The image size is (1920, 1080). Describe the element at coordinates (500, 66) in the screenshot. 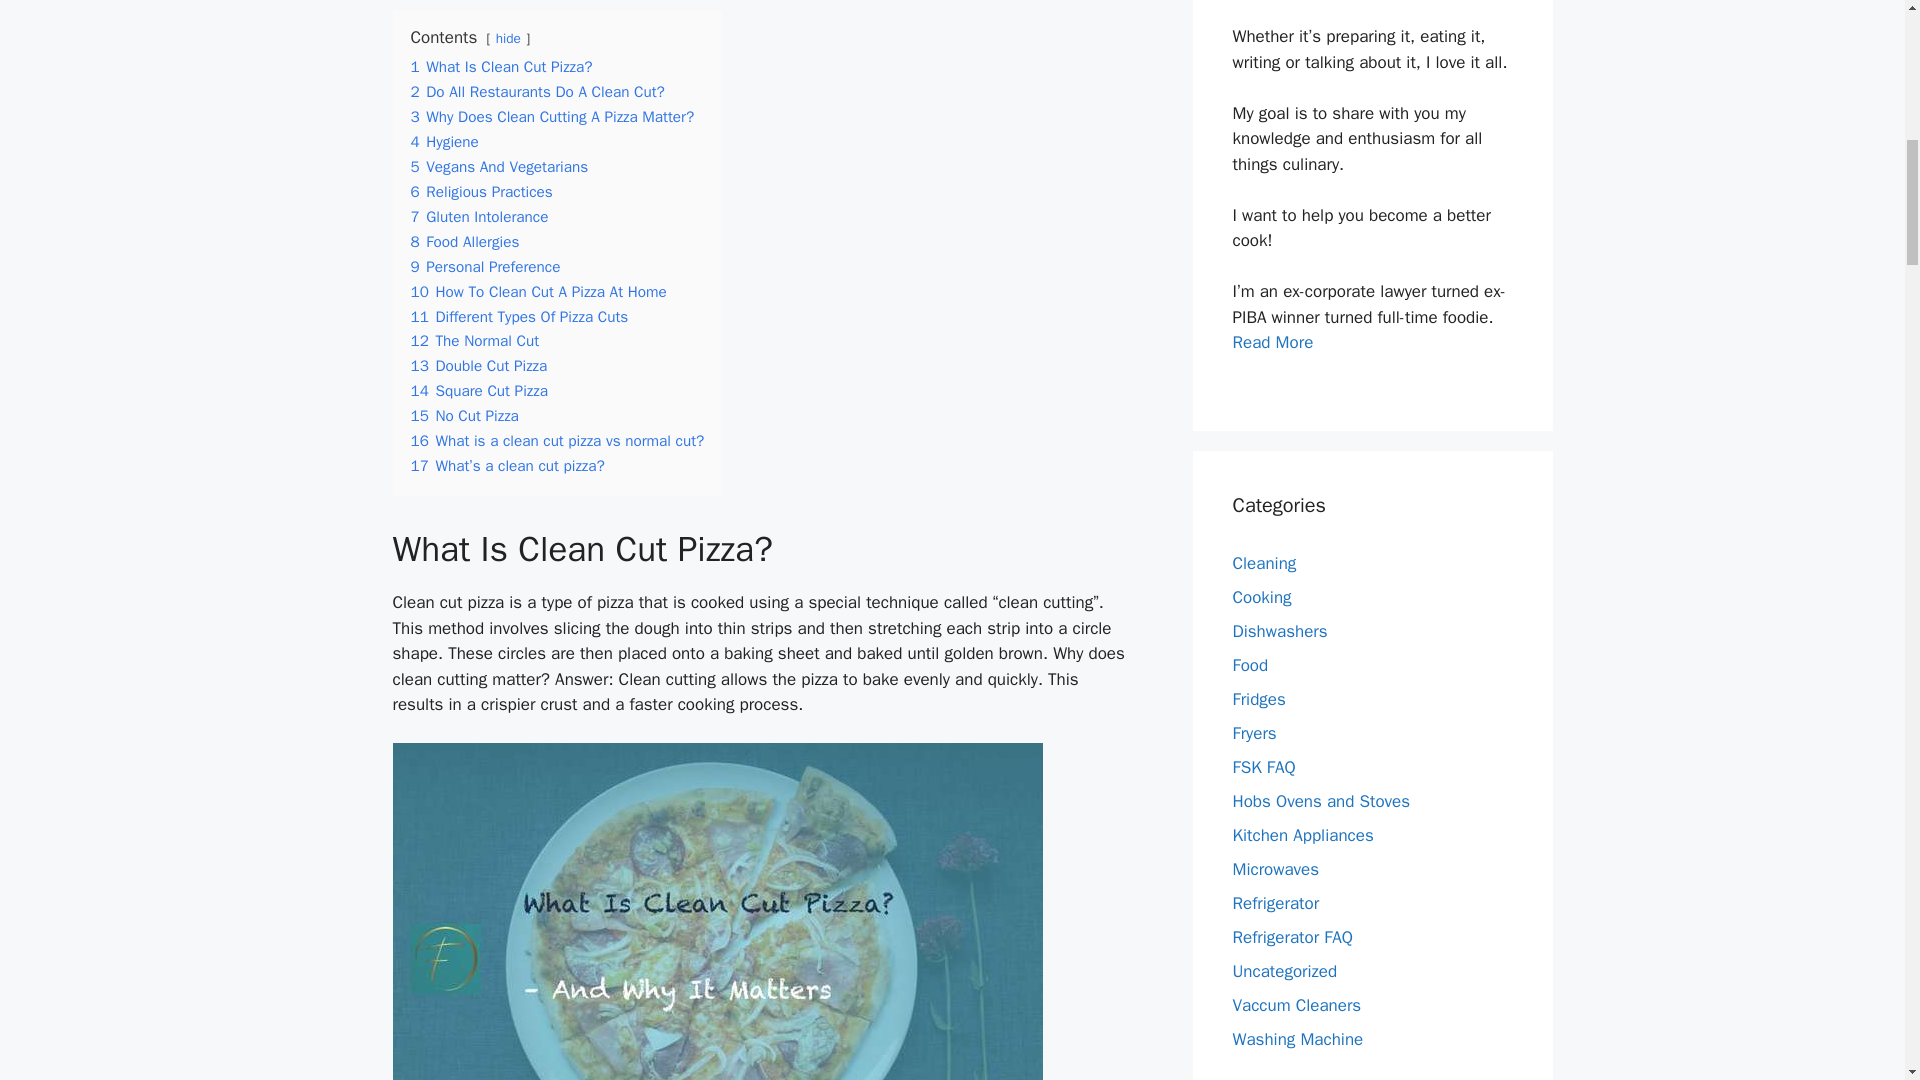

I see `1 What Is Clean Cut Pizza?` at that location.